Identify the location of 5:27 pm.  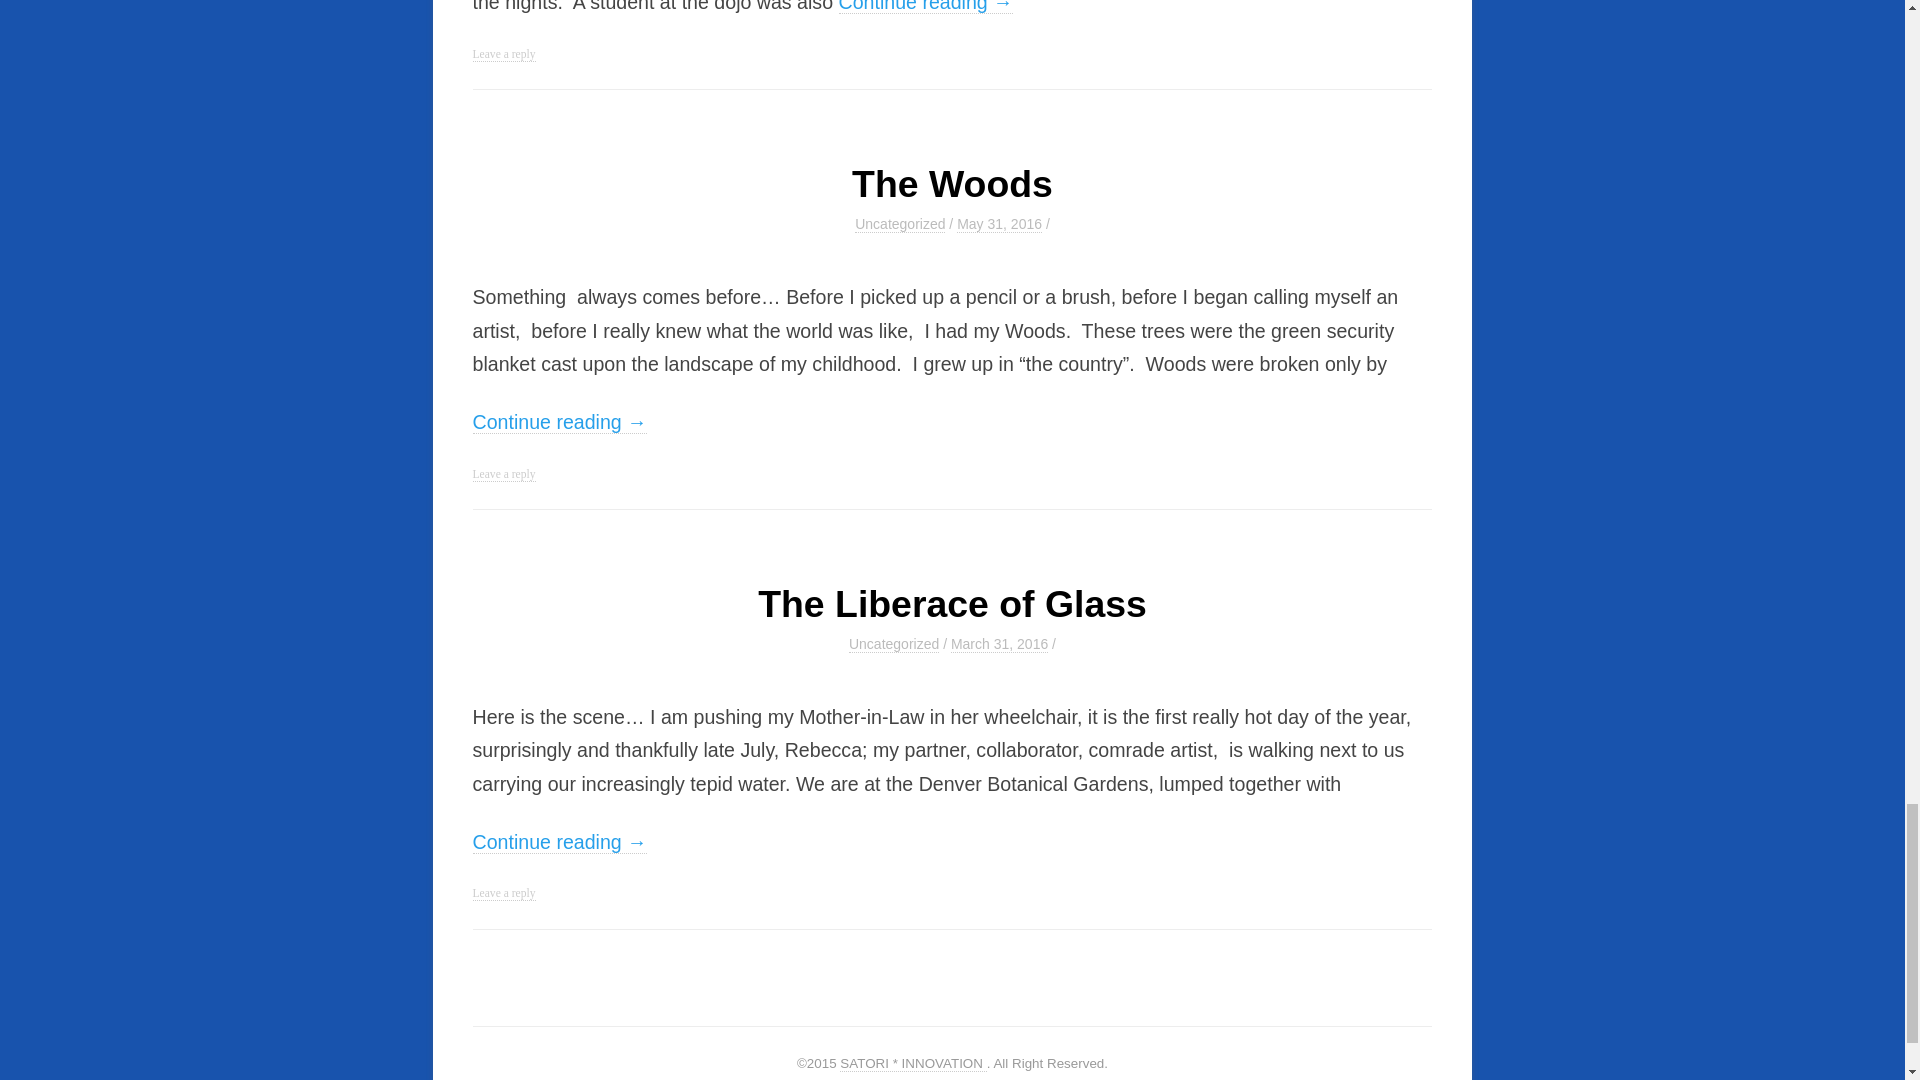
(999, 224).